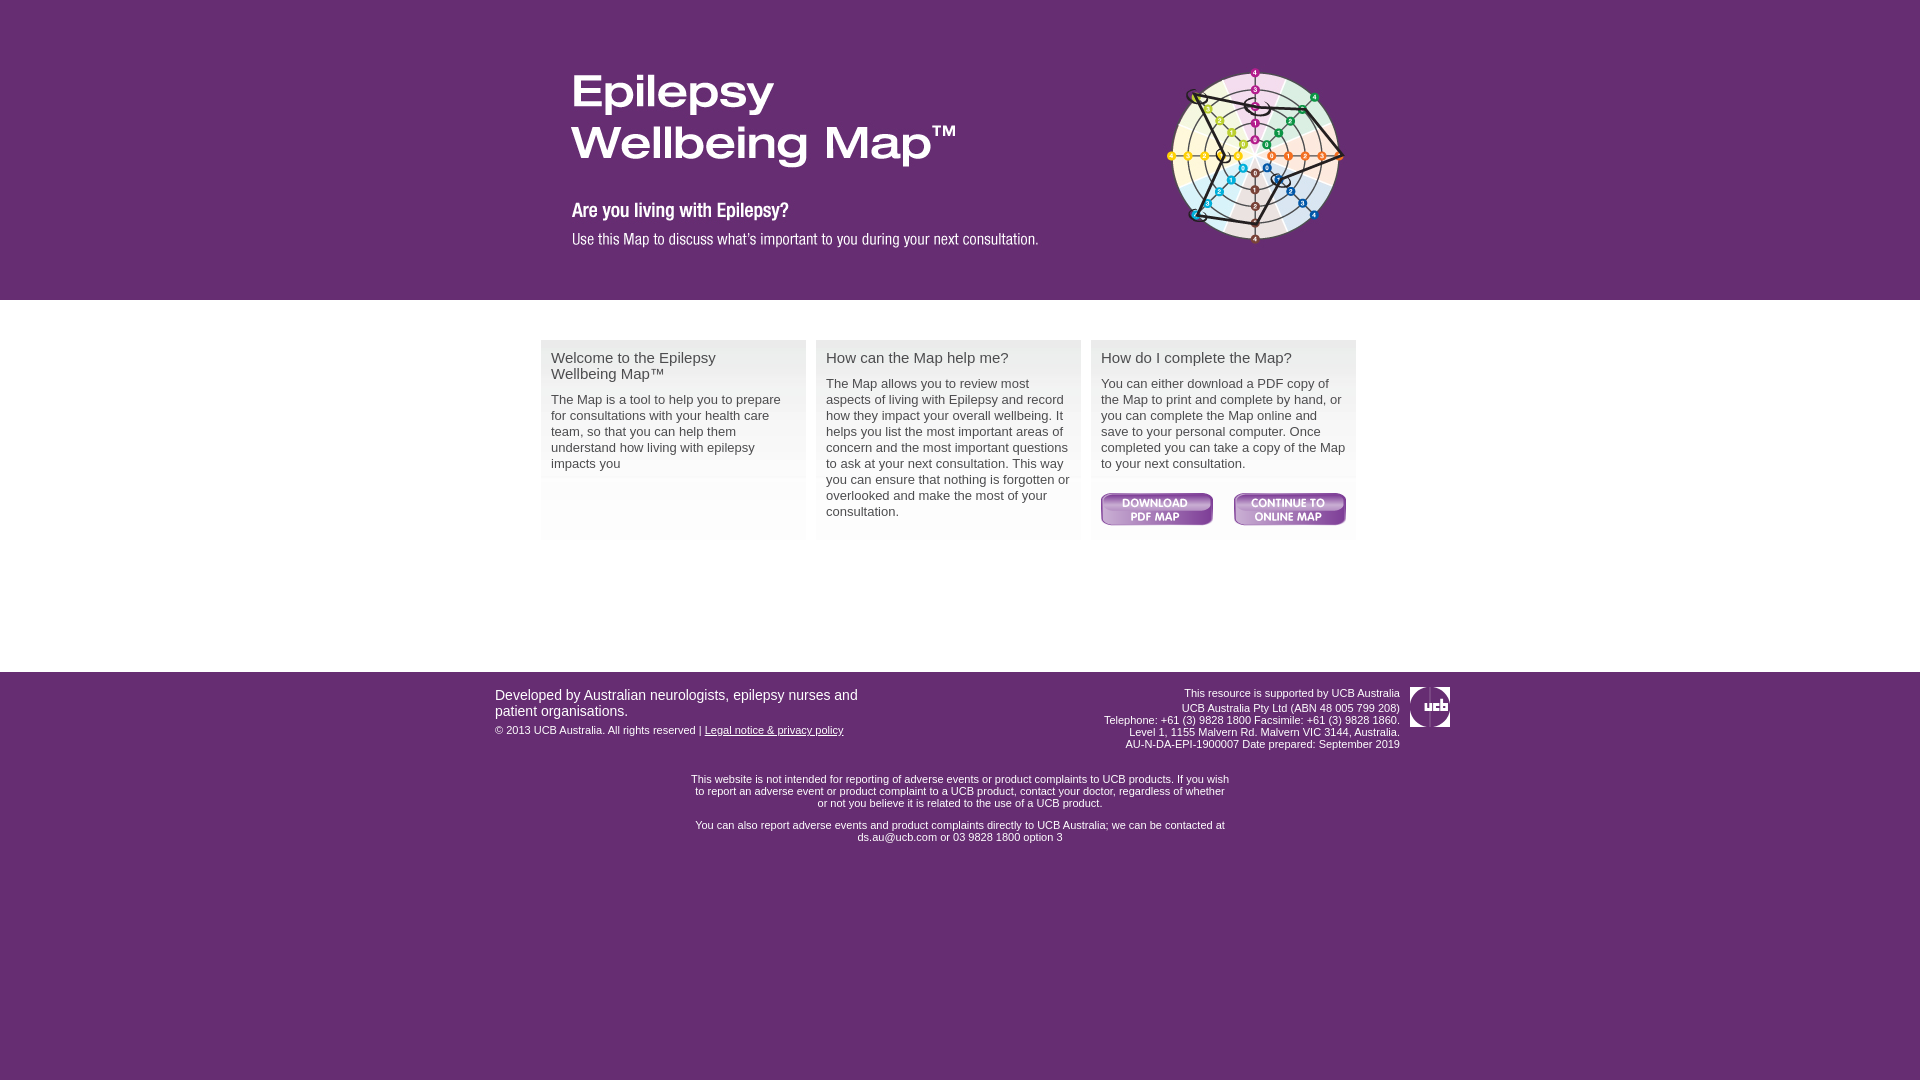 The width and height of the screenshot is (1920, 1080). What do you see at coordinates (774, 731) in the screenshot?
I see `Legal notice & privacy policy` at bounding box center [774, 731].